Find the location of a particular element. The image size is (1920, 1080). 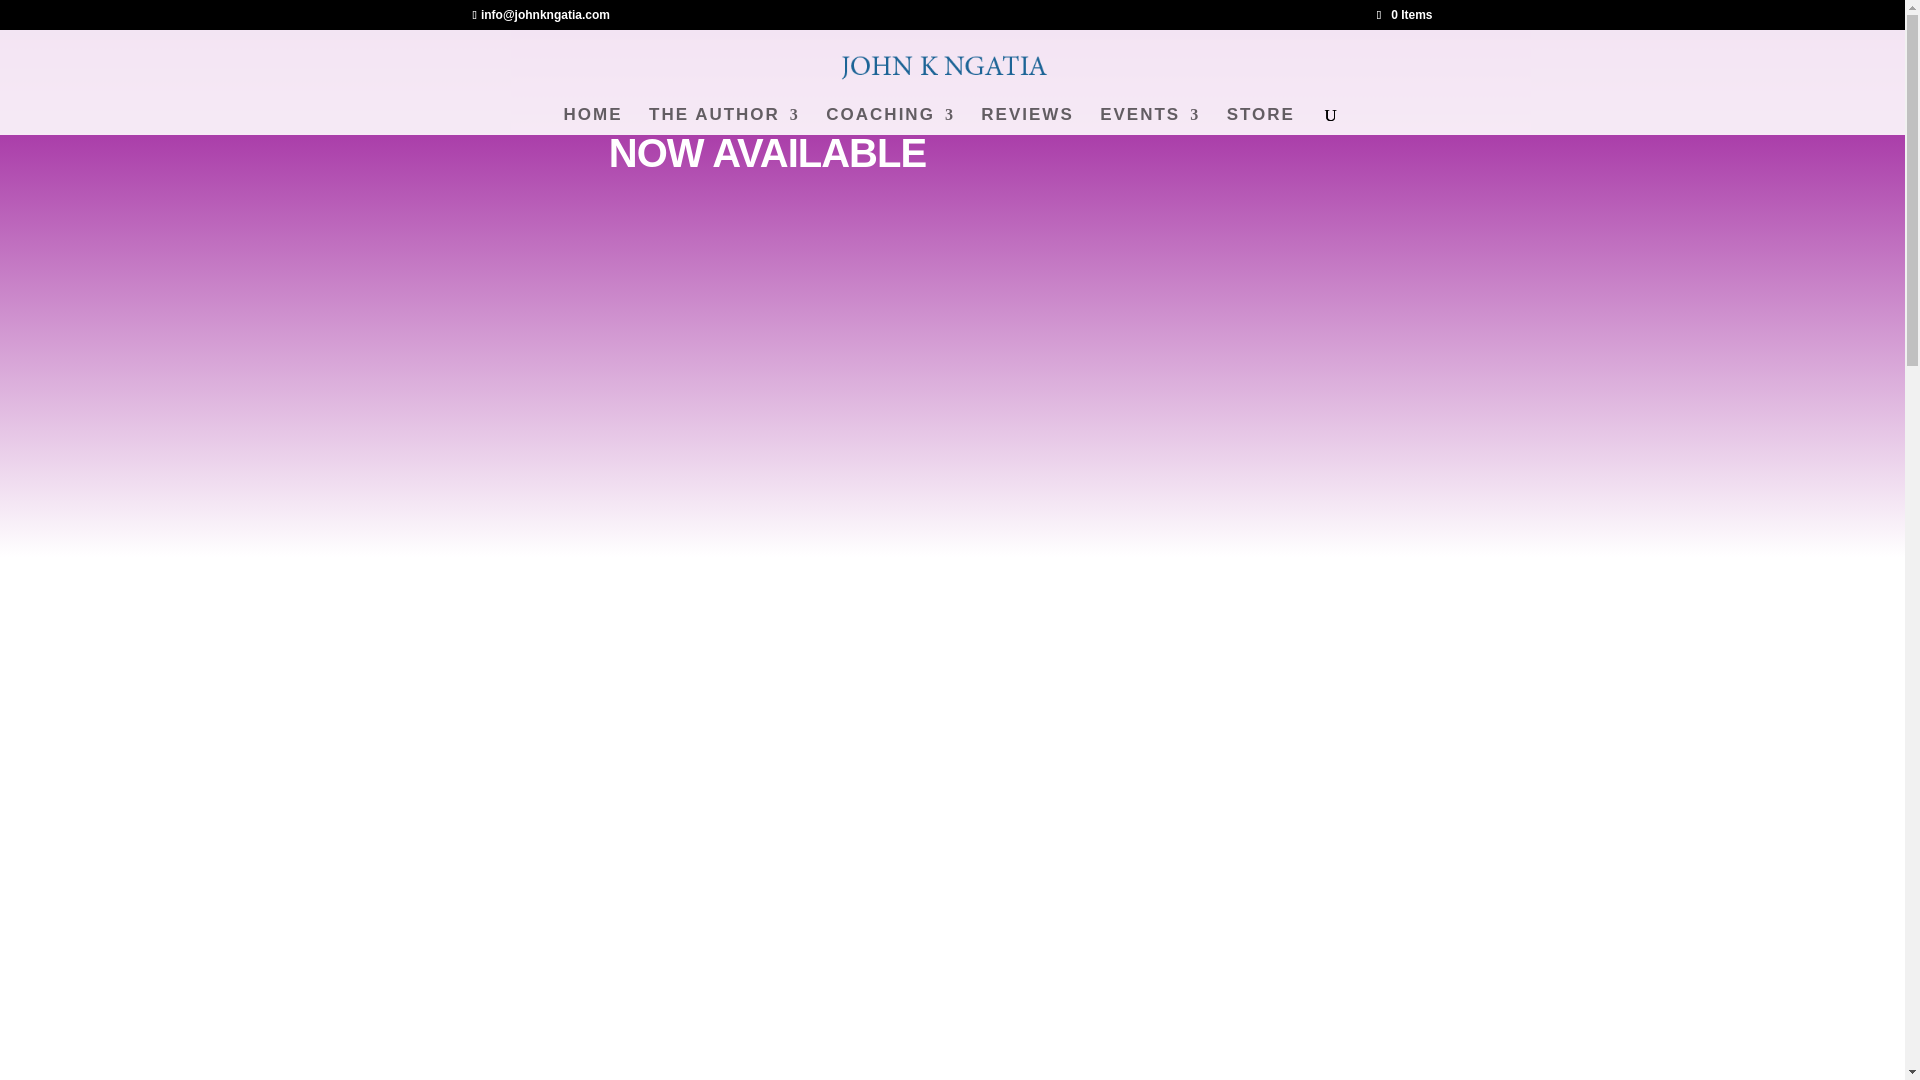

THE AUTHOR is located at coordinates (724, 122).